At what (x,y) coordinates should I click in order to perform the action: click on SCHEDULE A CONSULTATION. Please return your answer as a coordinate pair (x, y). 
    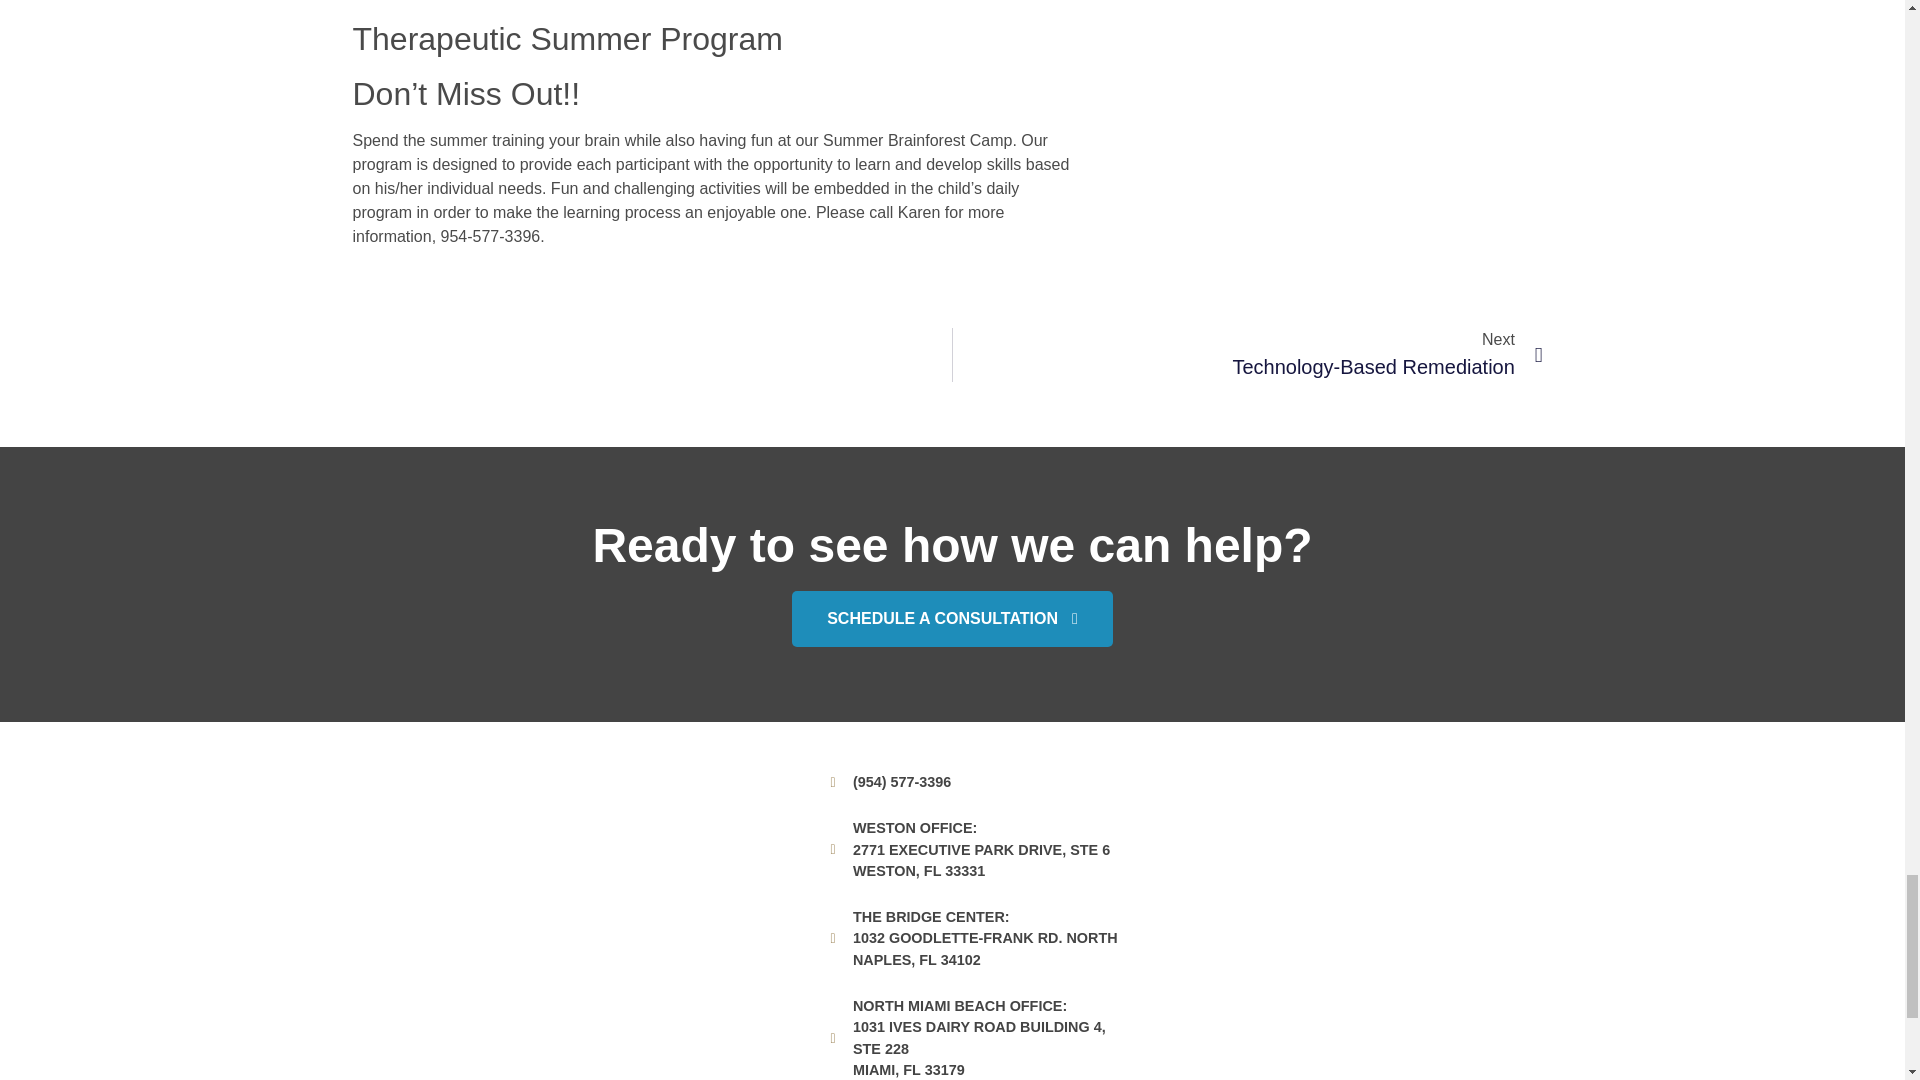
    Looking at the image, I should click on (952, 618).